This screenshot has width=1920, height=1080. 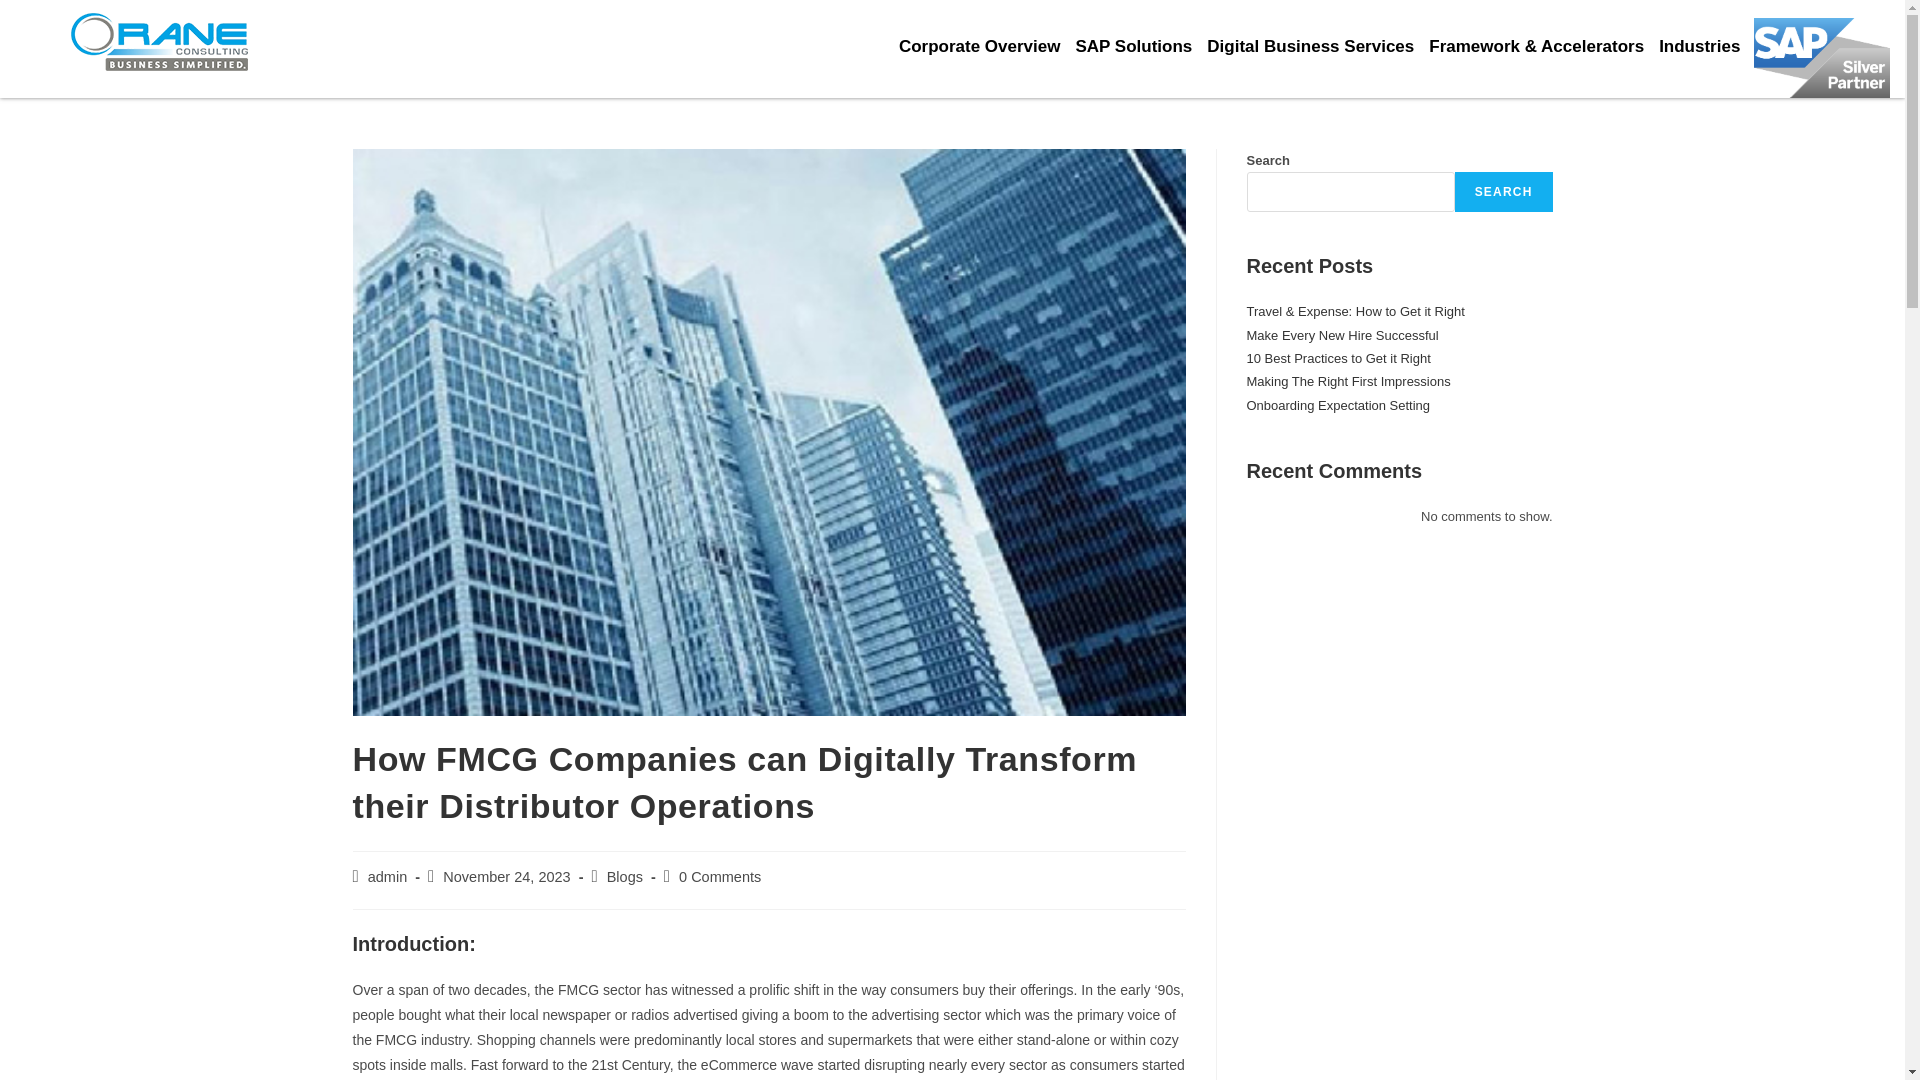 What do you see at coordinates (1318, 46) in the screenshot?
I see `Digital Business Services` at bounding box center [1318, 46].